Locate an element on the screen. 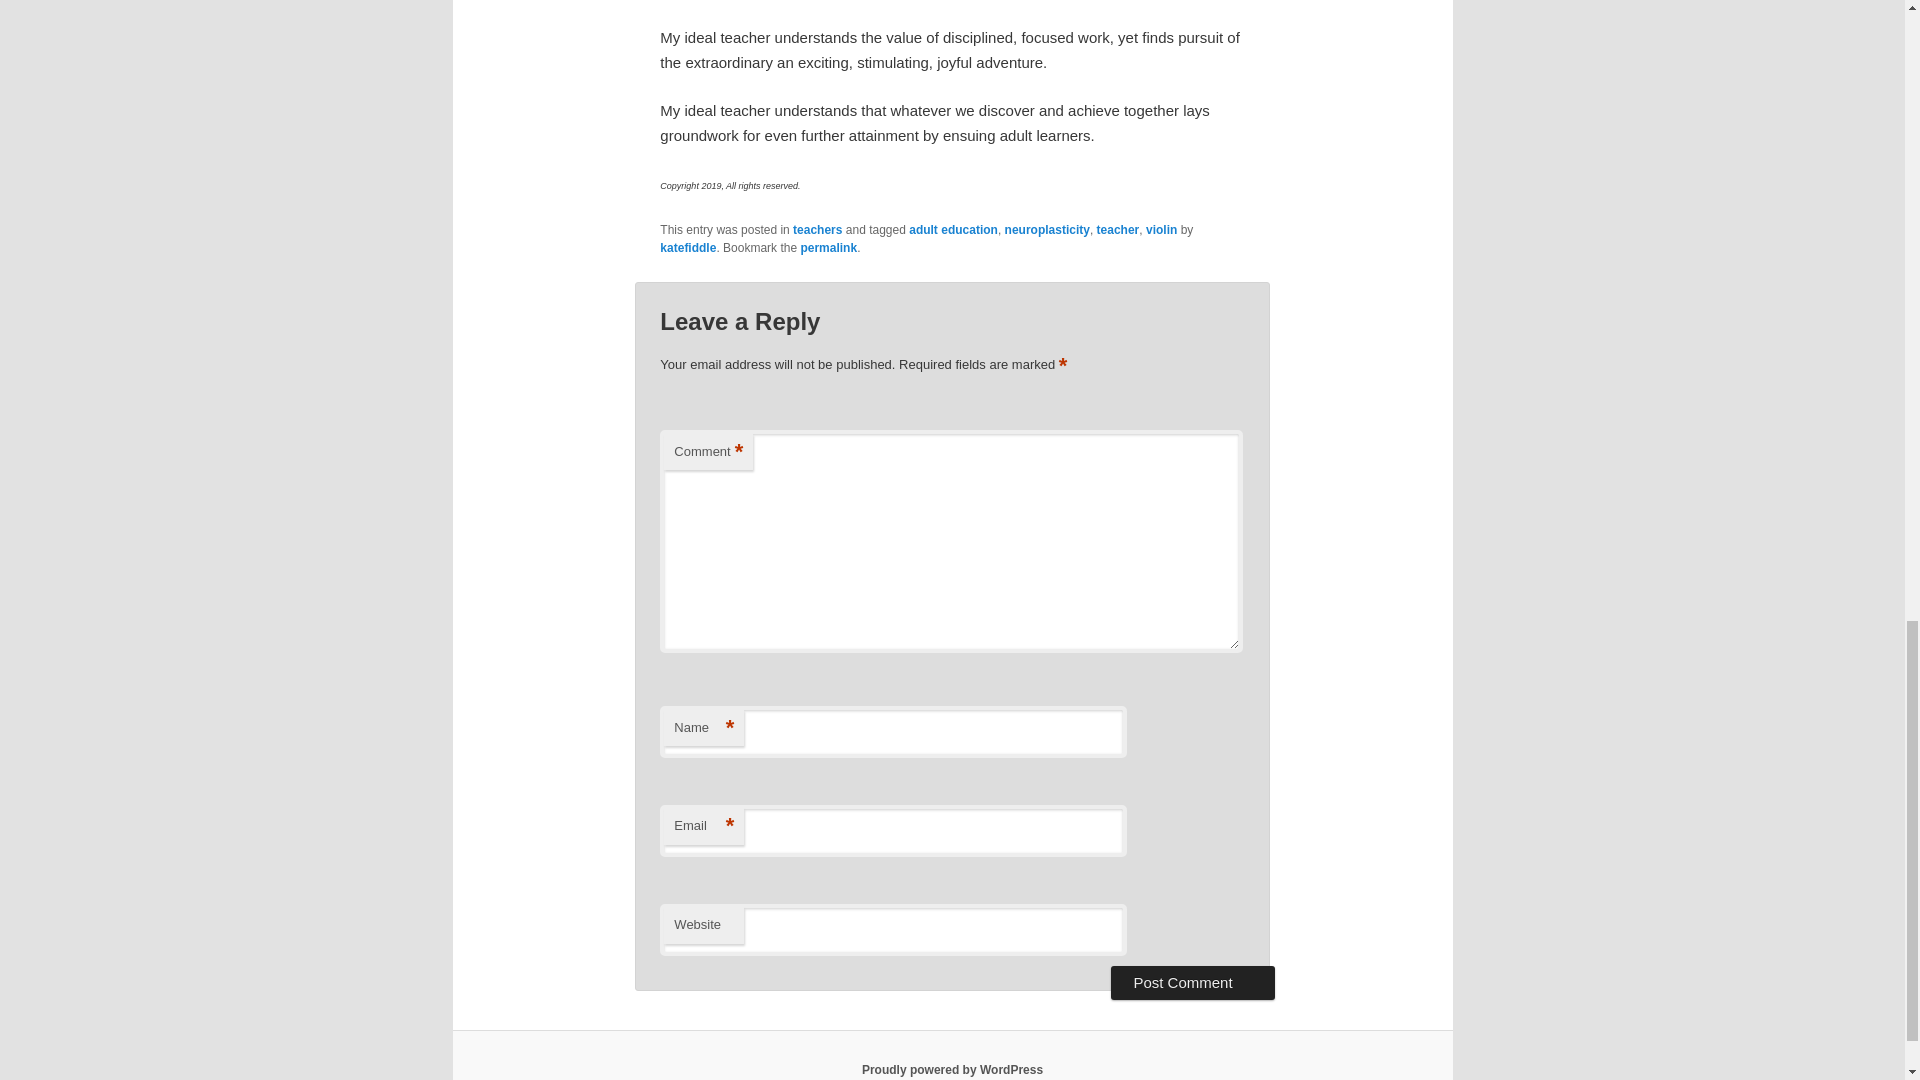  Semantic Personal Publishing Platform is located at coordinates (952, 1069).